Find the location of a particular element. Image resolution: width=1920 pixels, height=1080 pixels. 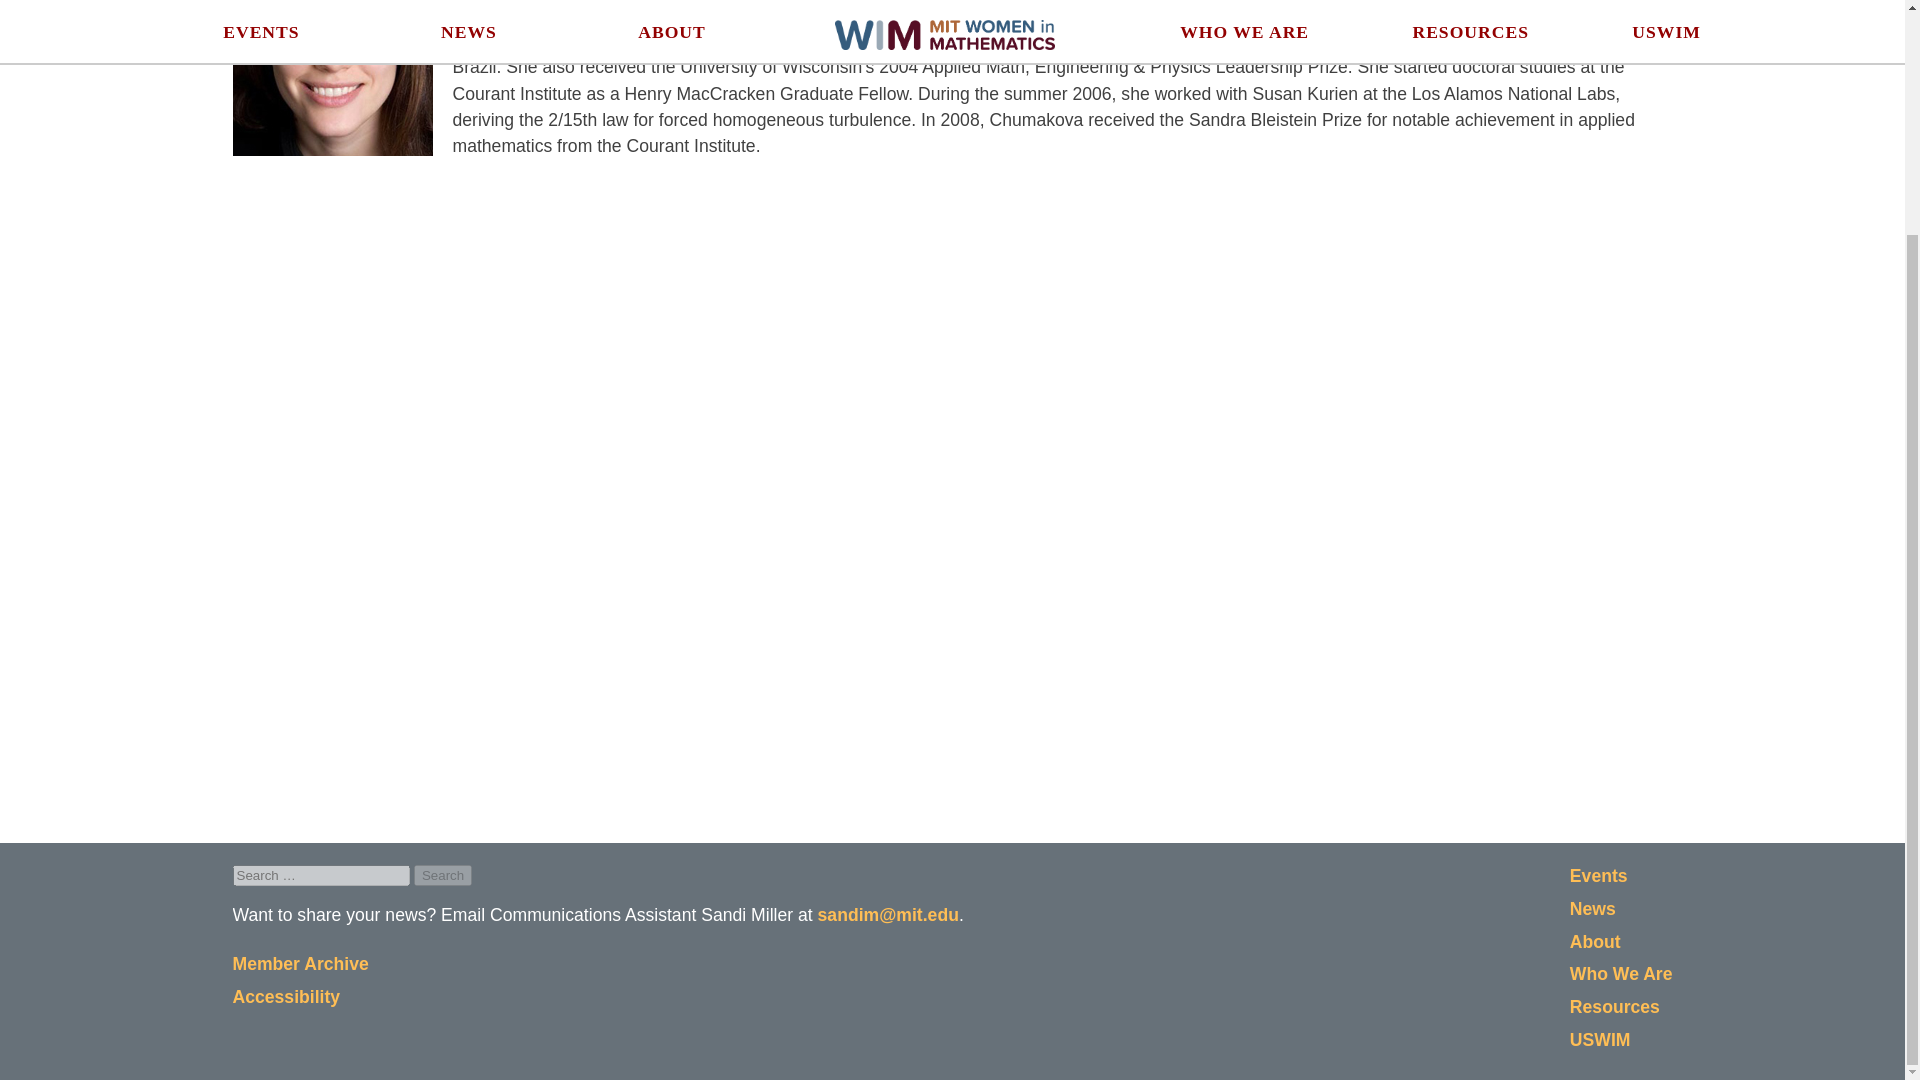

Events is located at coordinates (1599, 876).